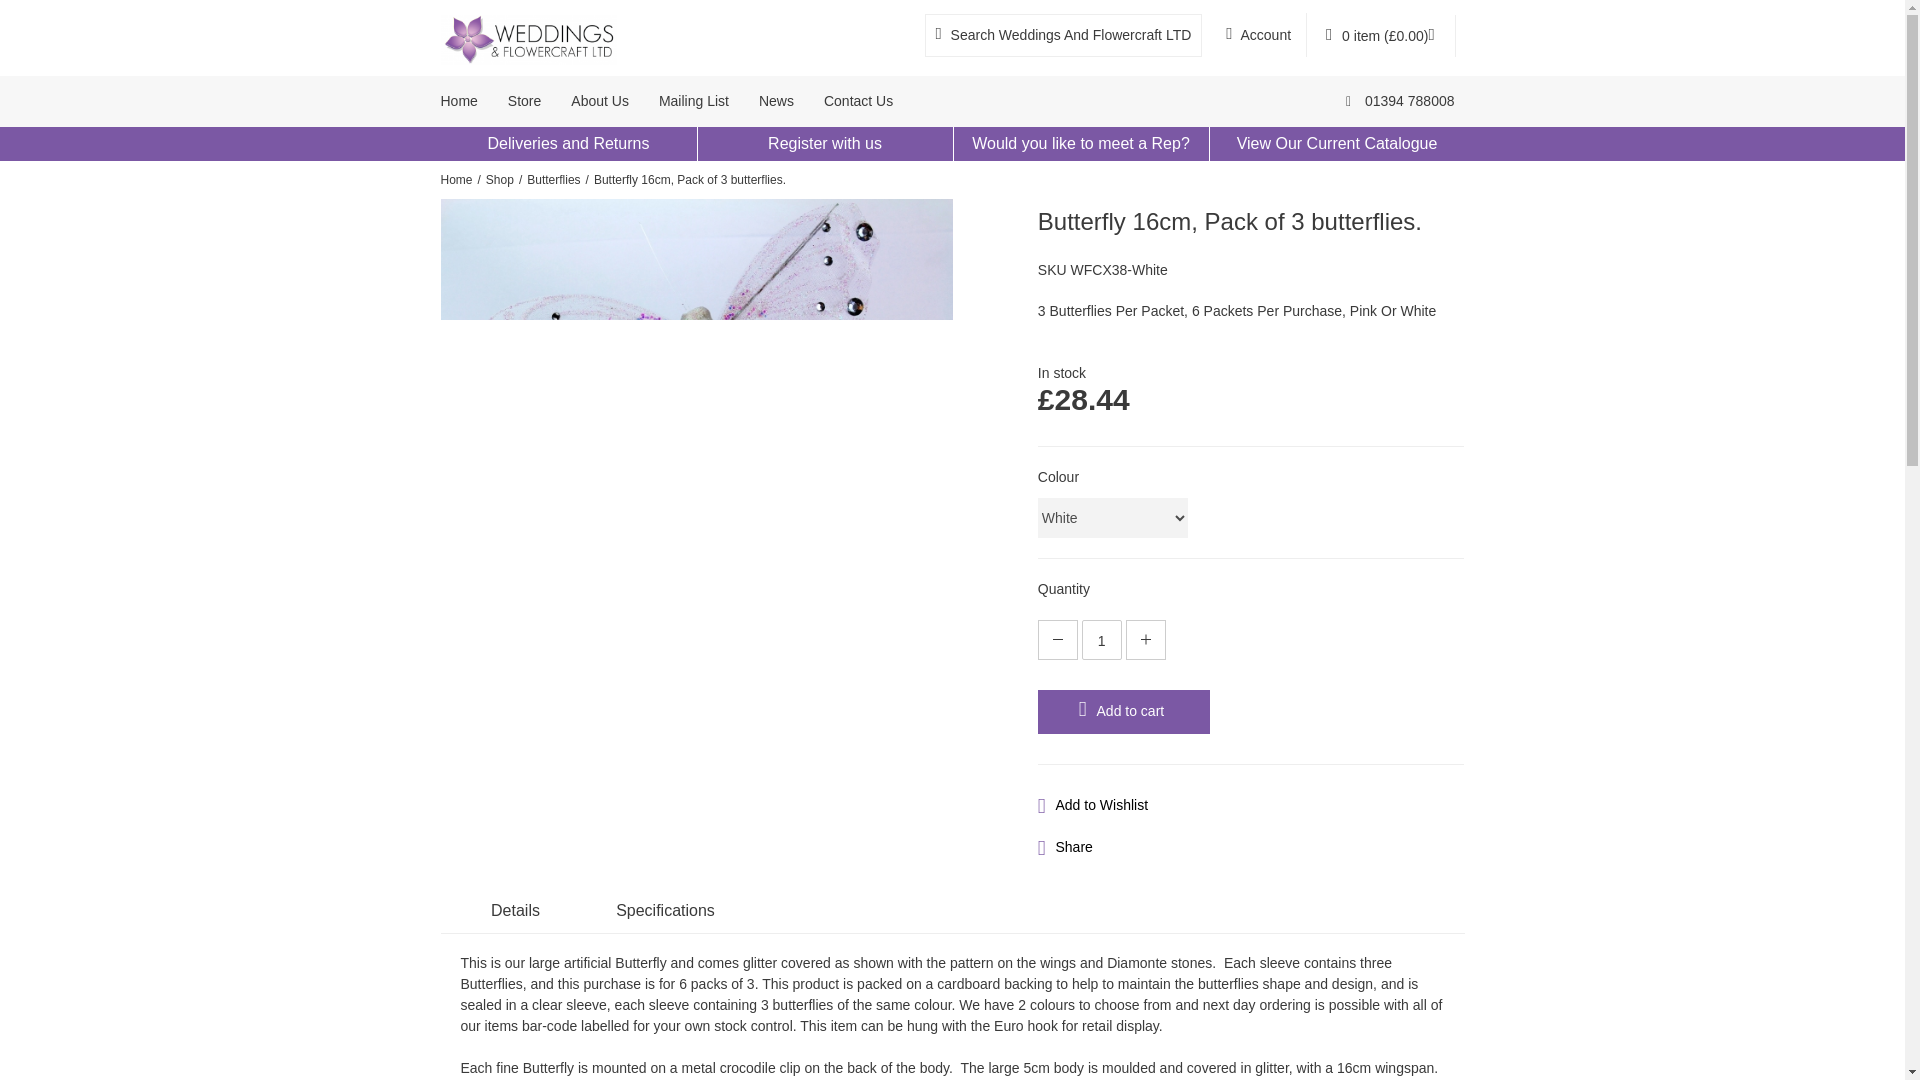 Image resolution: width=1920 pixels, height=1080 pixels. I want to click on Account, so click(1258, 34).